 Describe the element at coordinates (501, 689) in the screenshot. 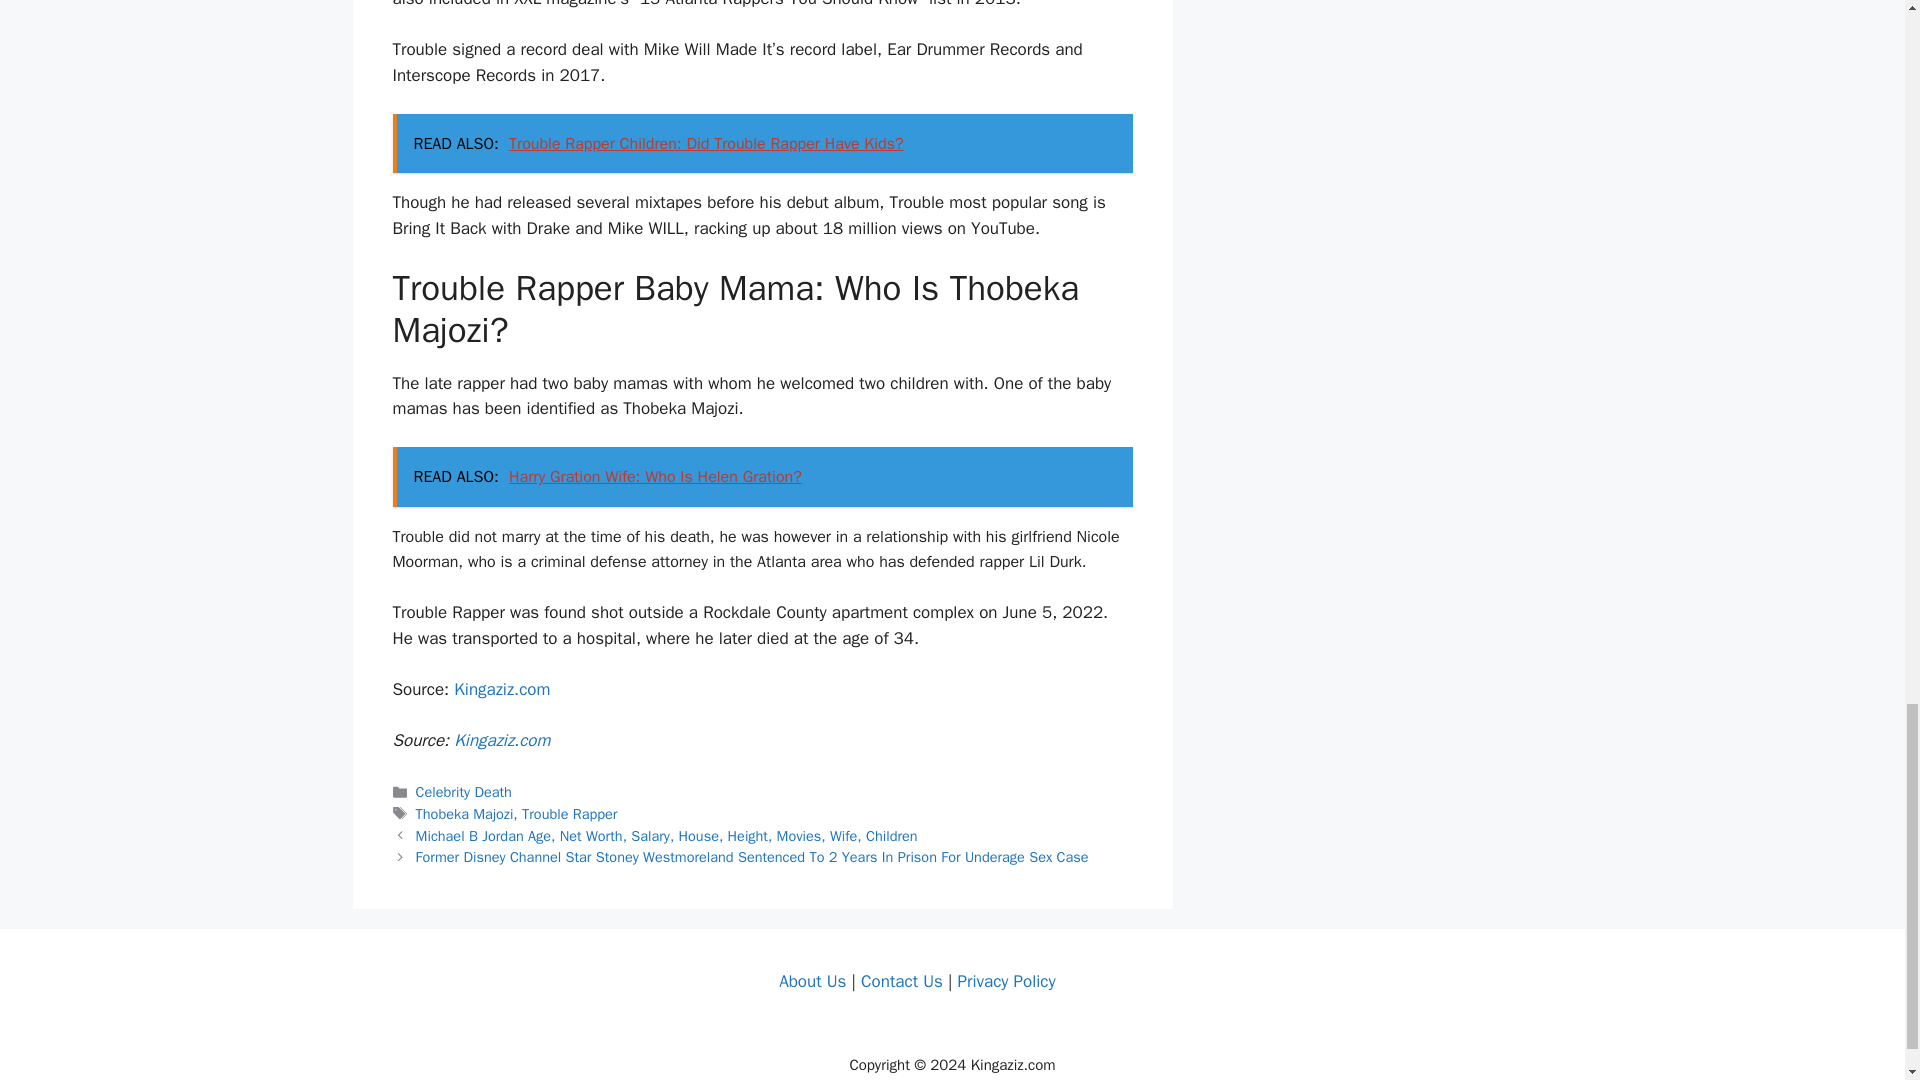

I see `Kingaziz.com` at that location.